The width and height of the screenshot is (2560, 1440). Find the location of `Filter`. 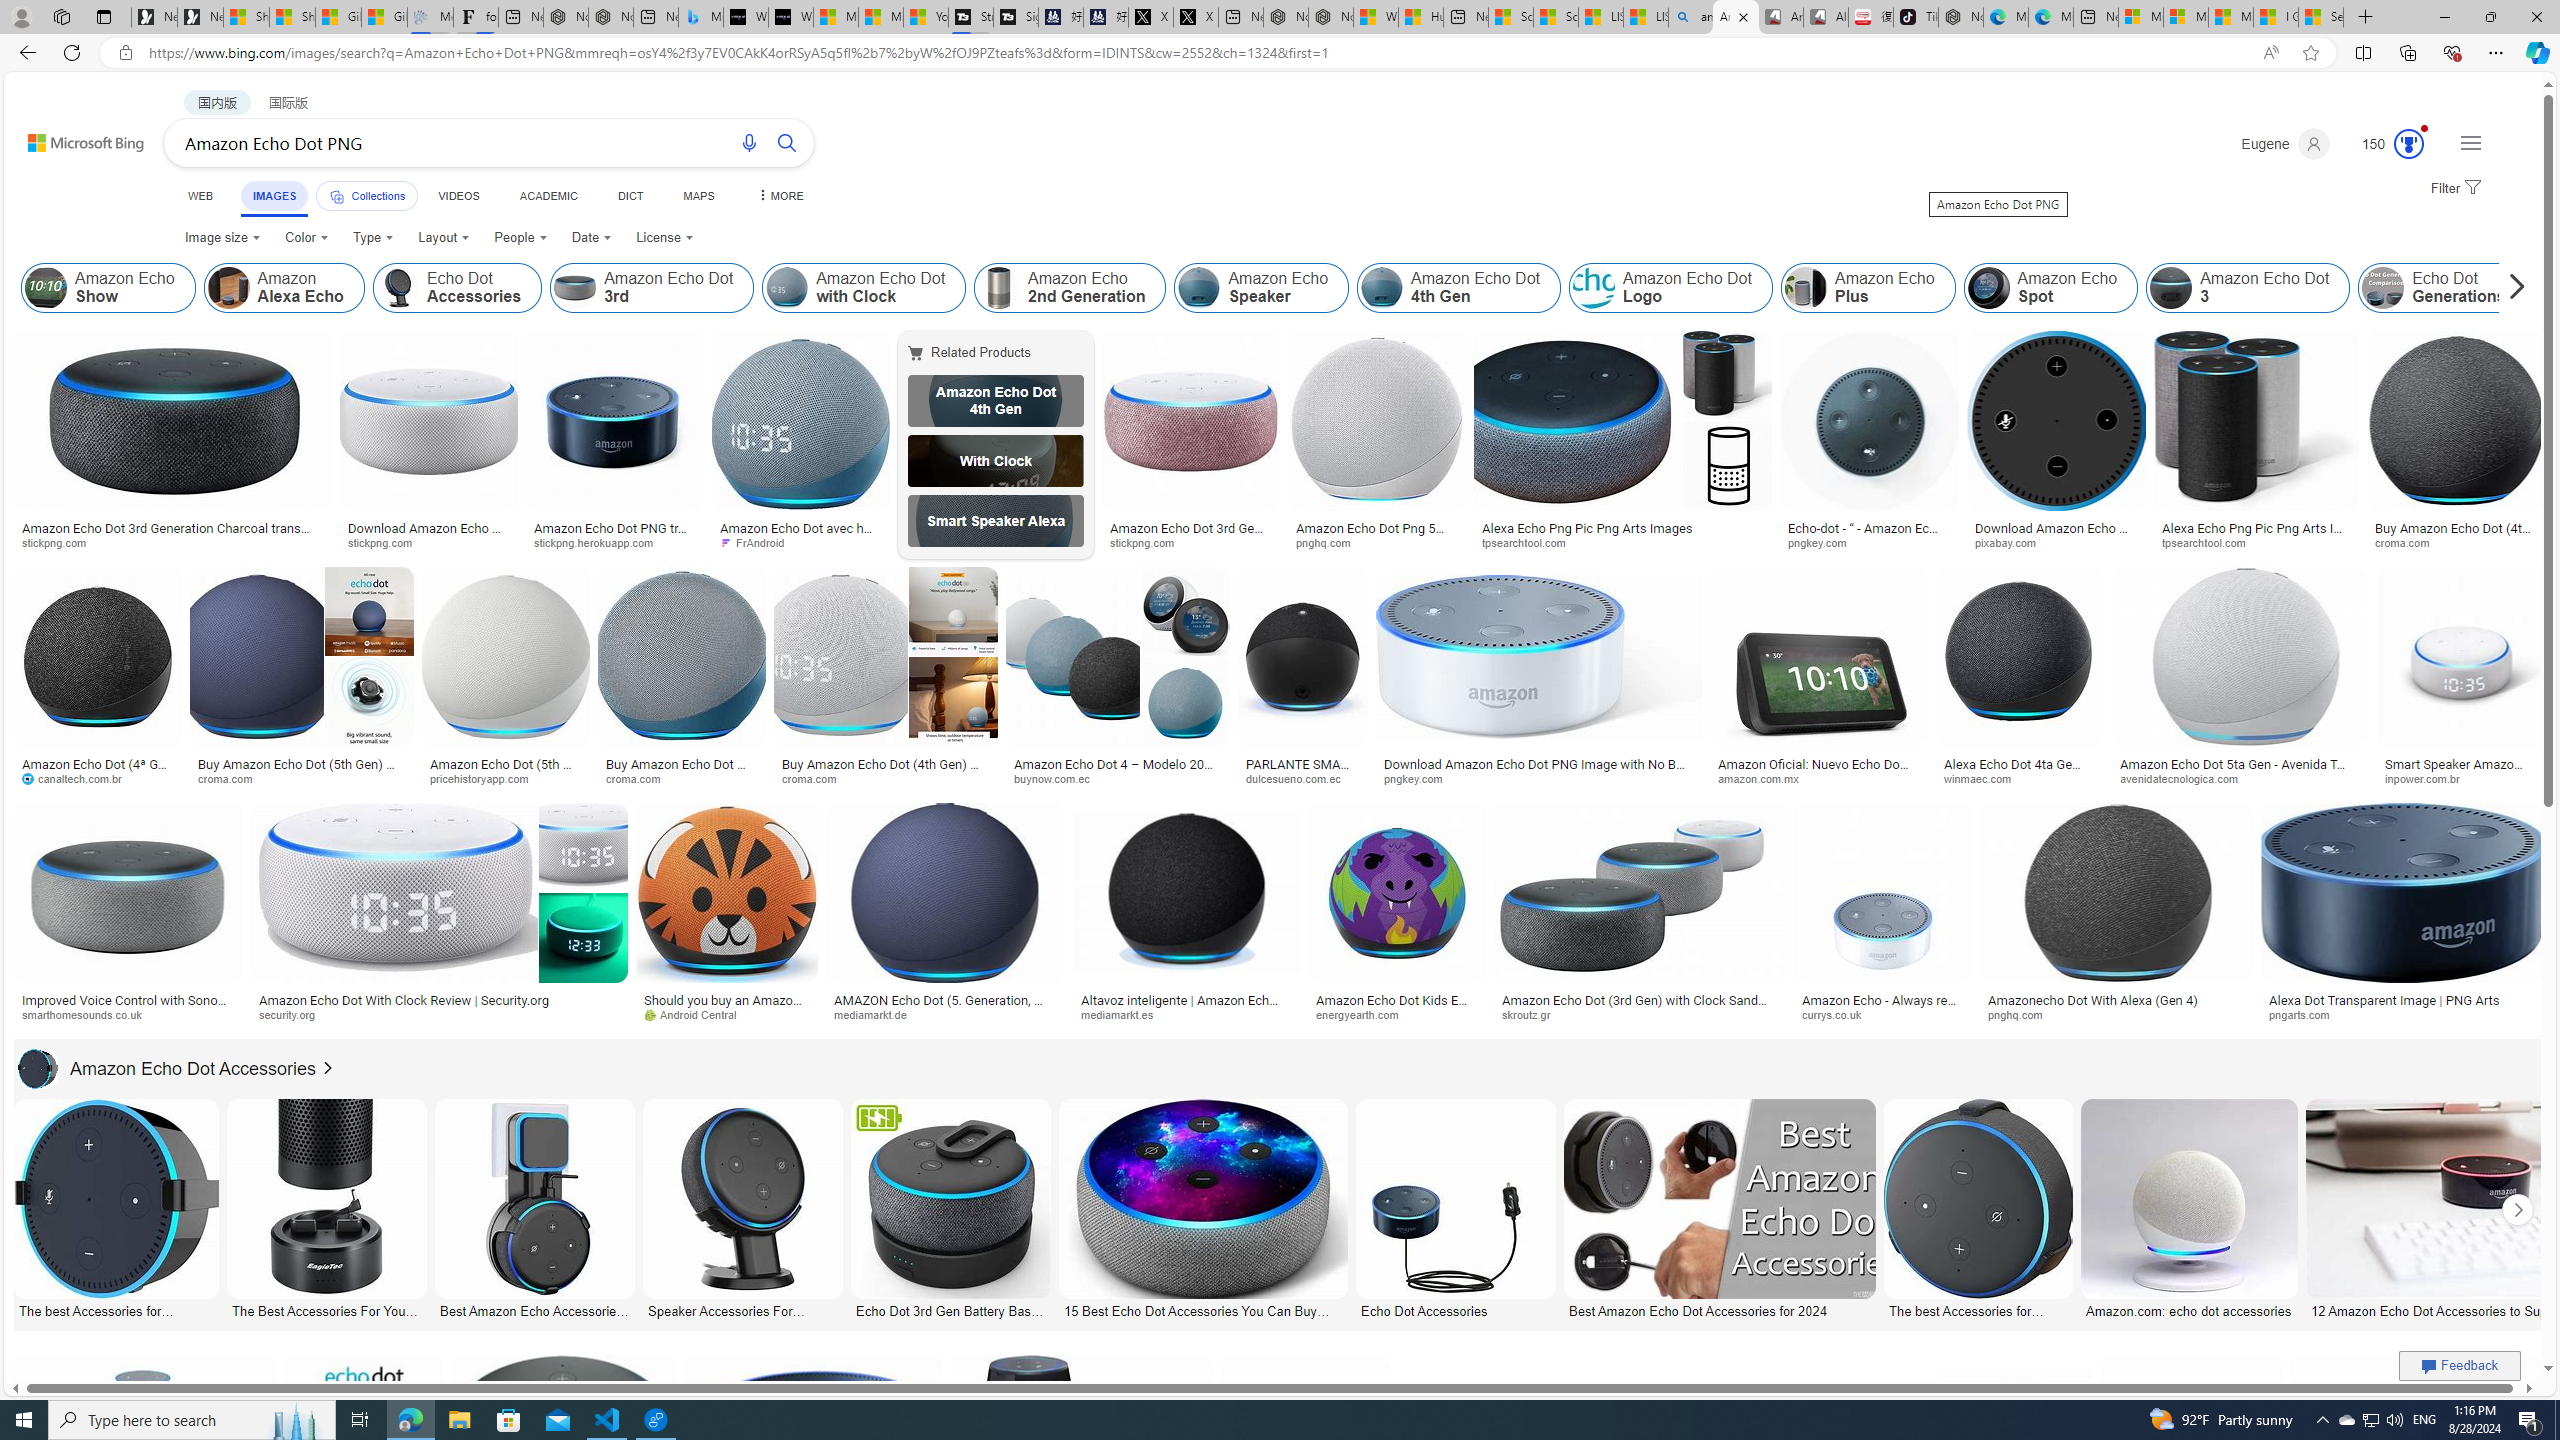

Filter is located at coordinates (2454, 189).